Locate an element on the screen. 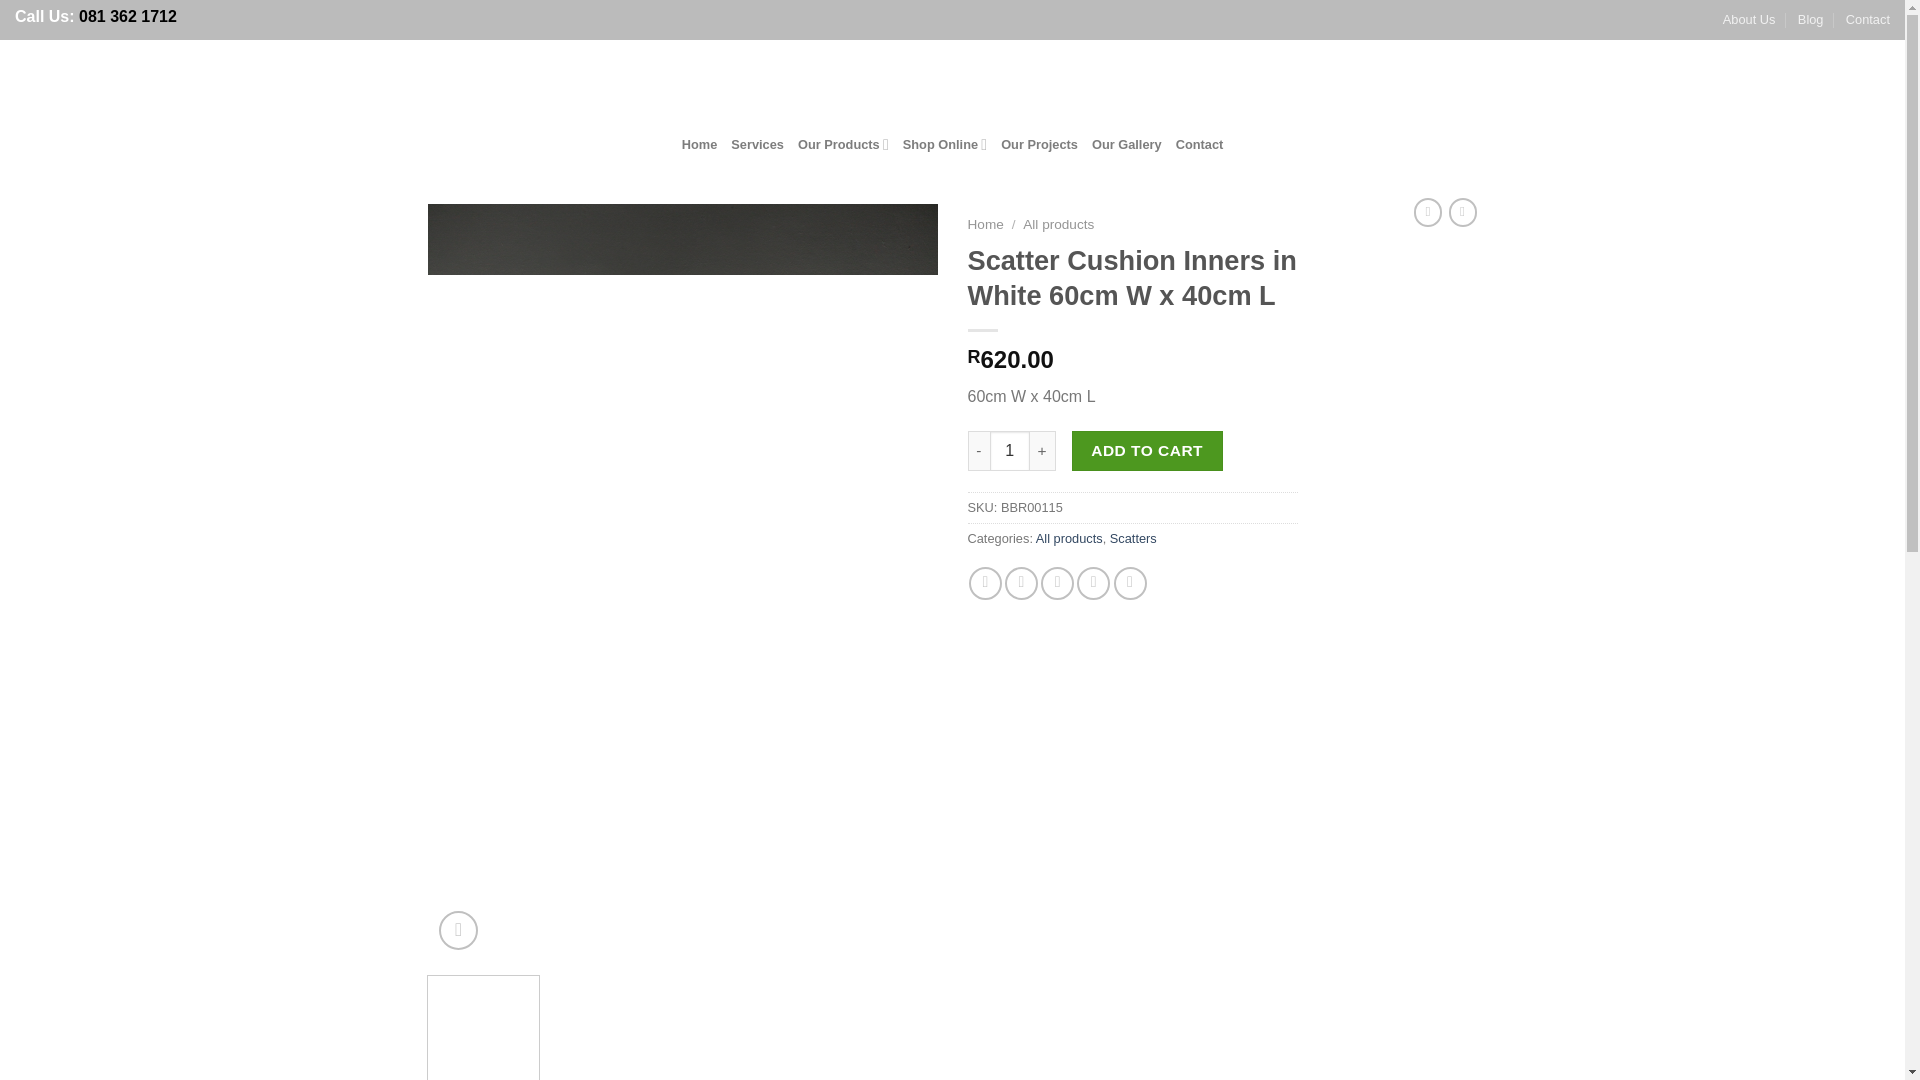 The width and height of the screenshot is (1920, 1080). About Us is located at coordinates (1749, 20).